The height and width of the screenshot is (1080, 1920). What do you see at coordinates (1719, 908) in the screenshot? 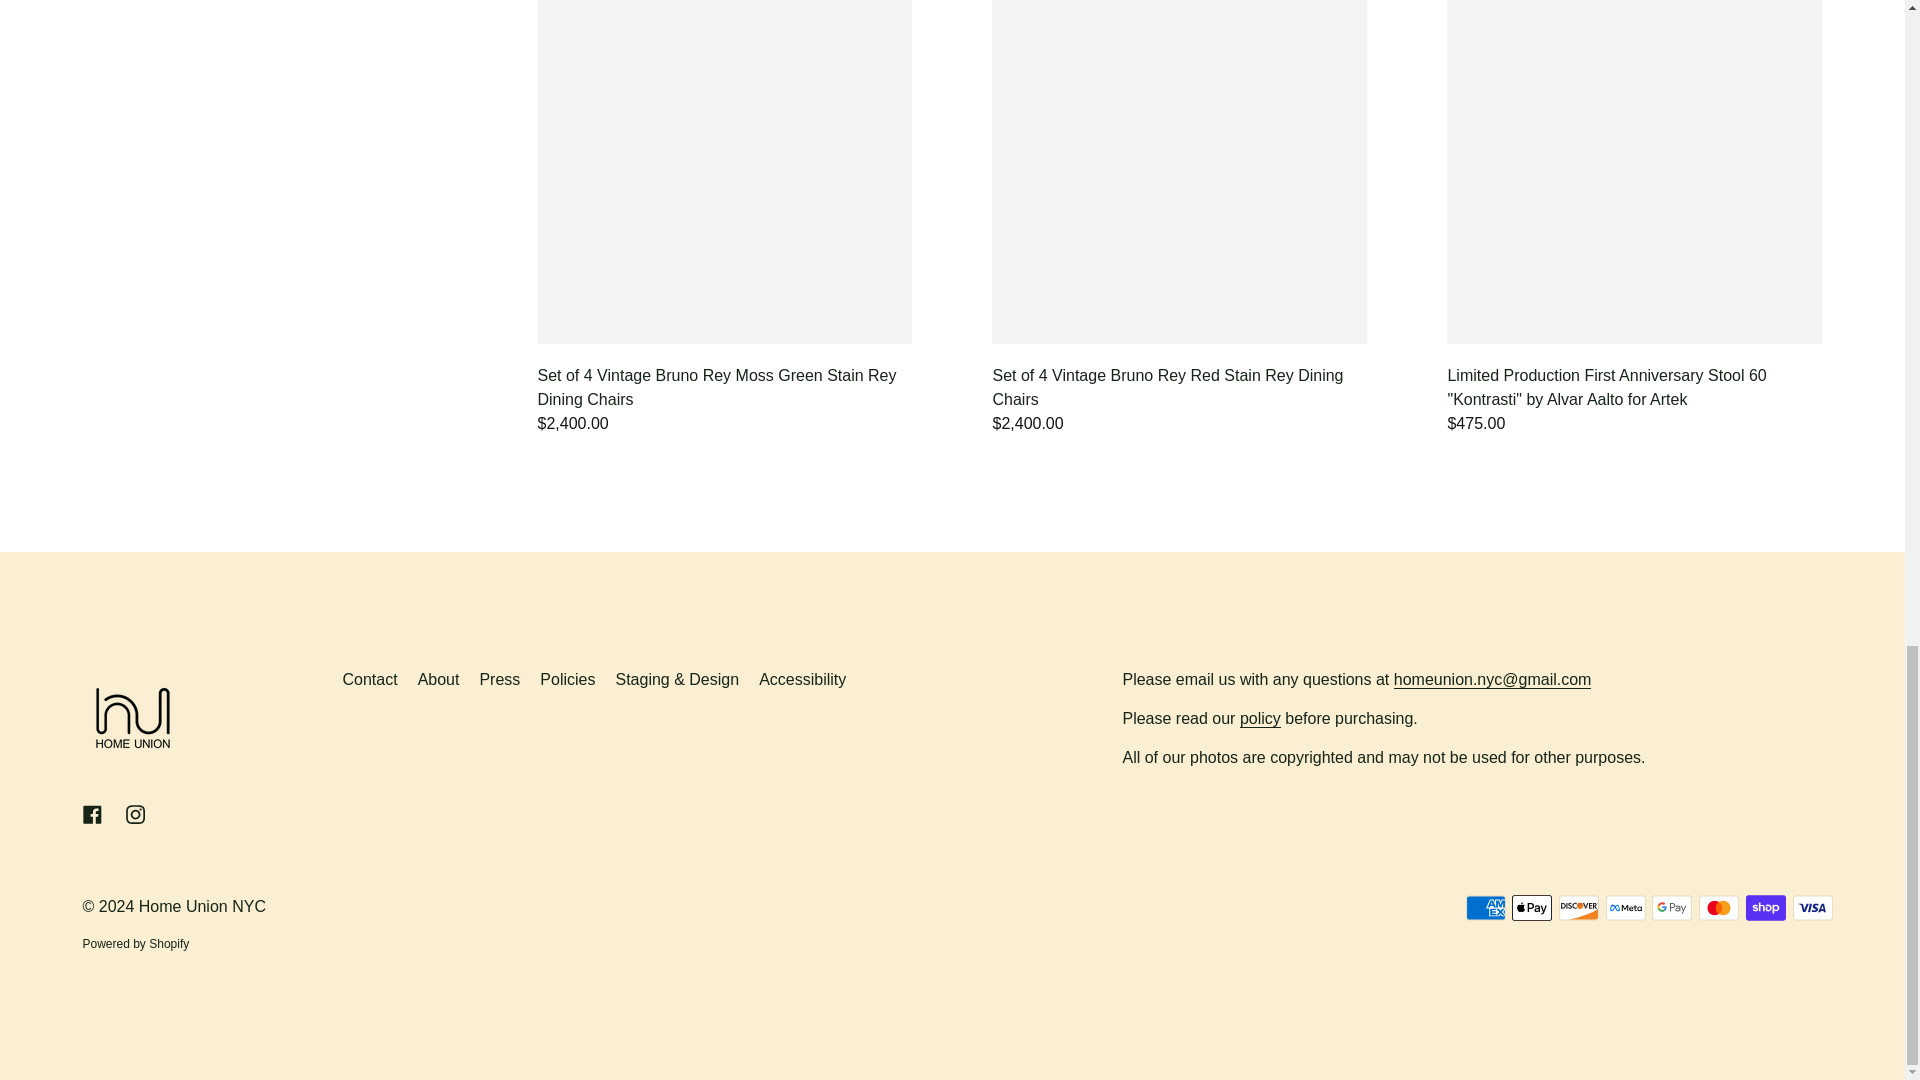
I see `Mastercard` at bounding box center [1719, 908].